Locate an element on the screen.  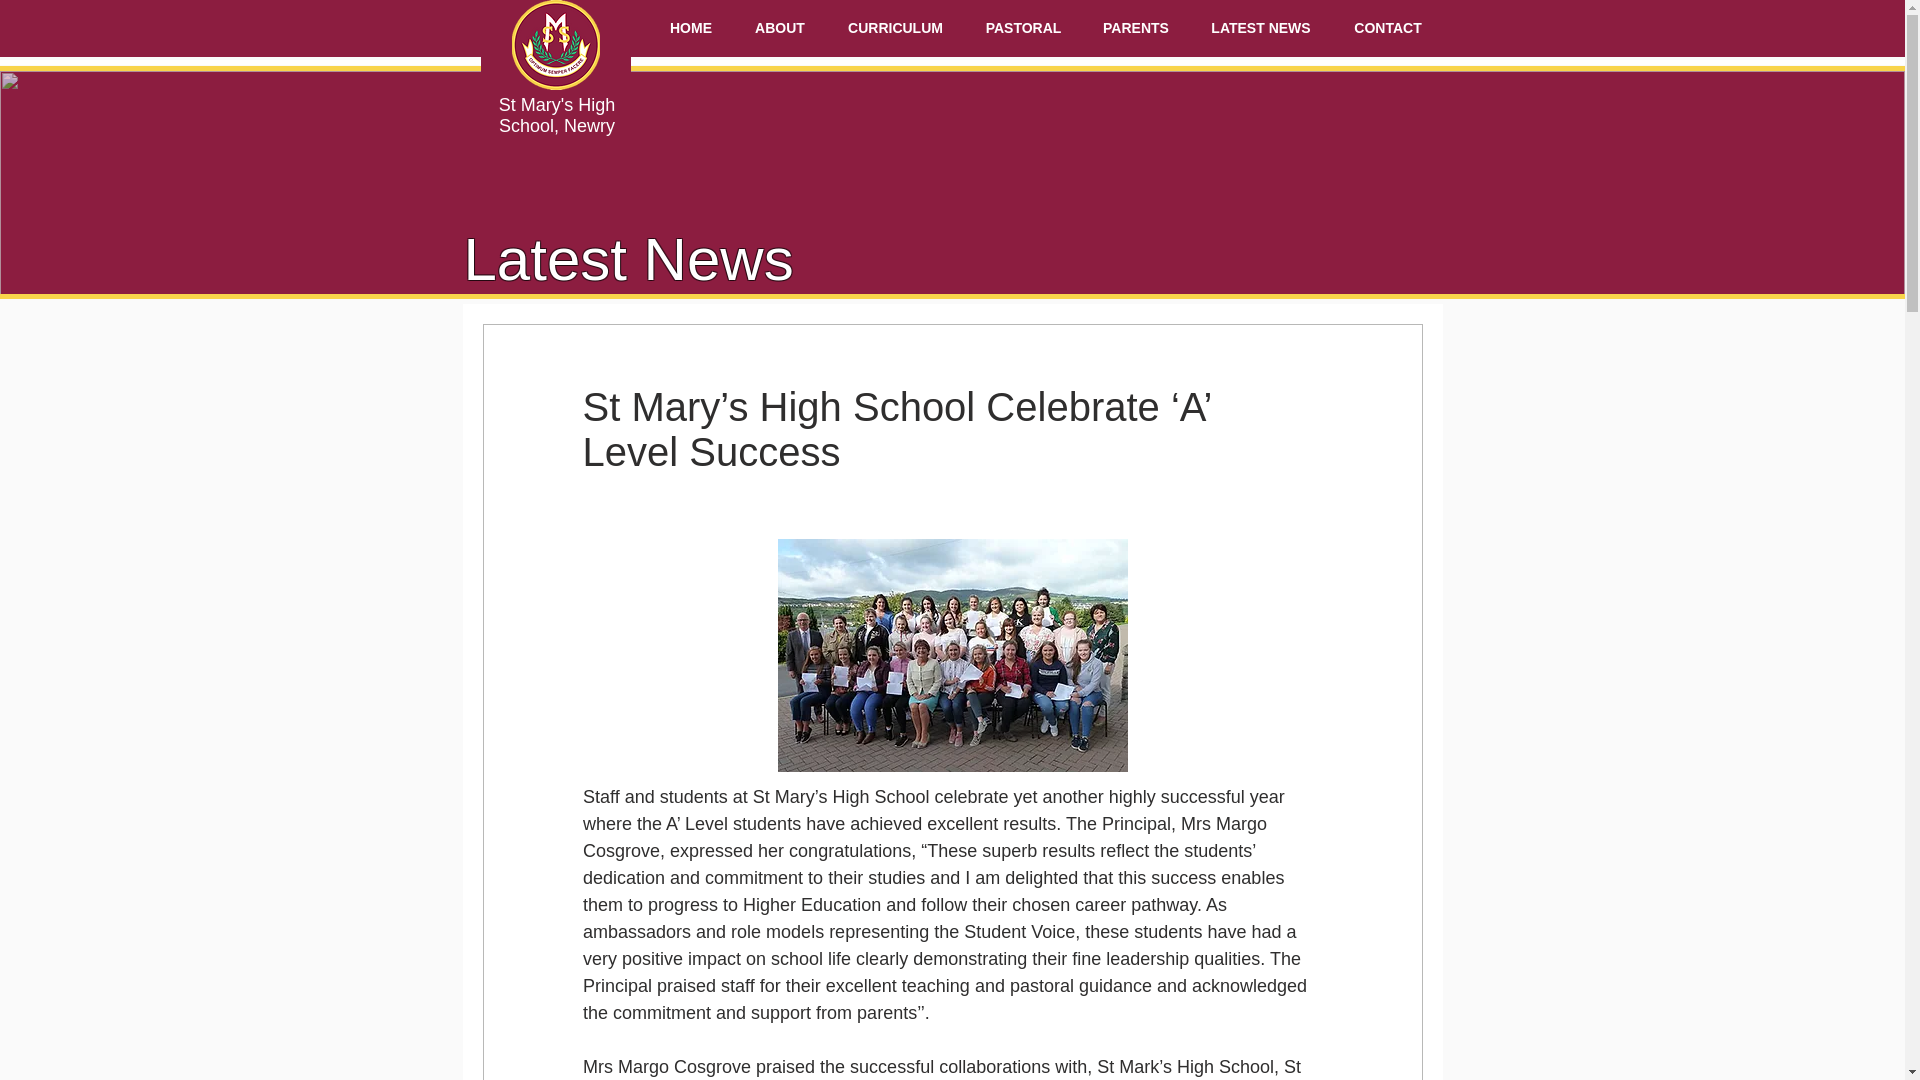
HOME is located at coordinates (690, 28).